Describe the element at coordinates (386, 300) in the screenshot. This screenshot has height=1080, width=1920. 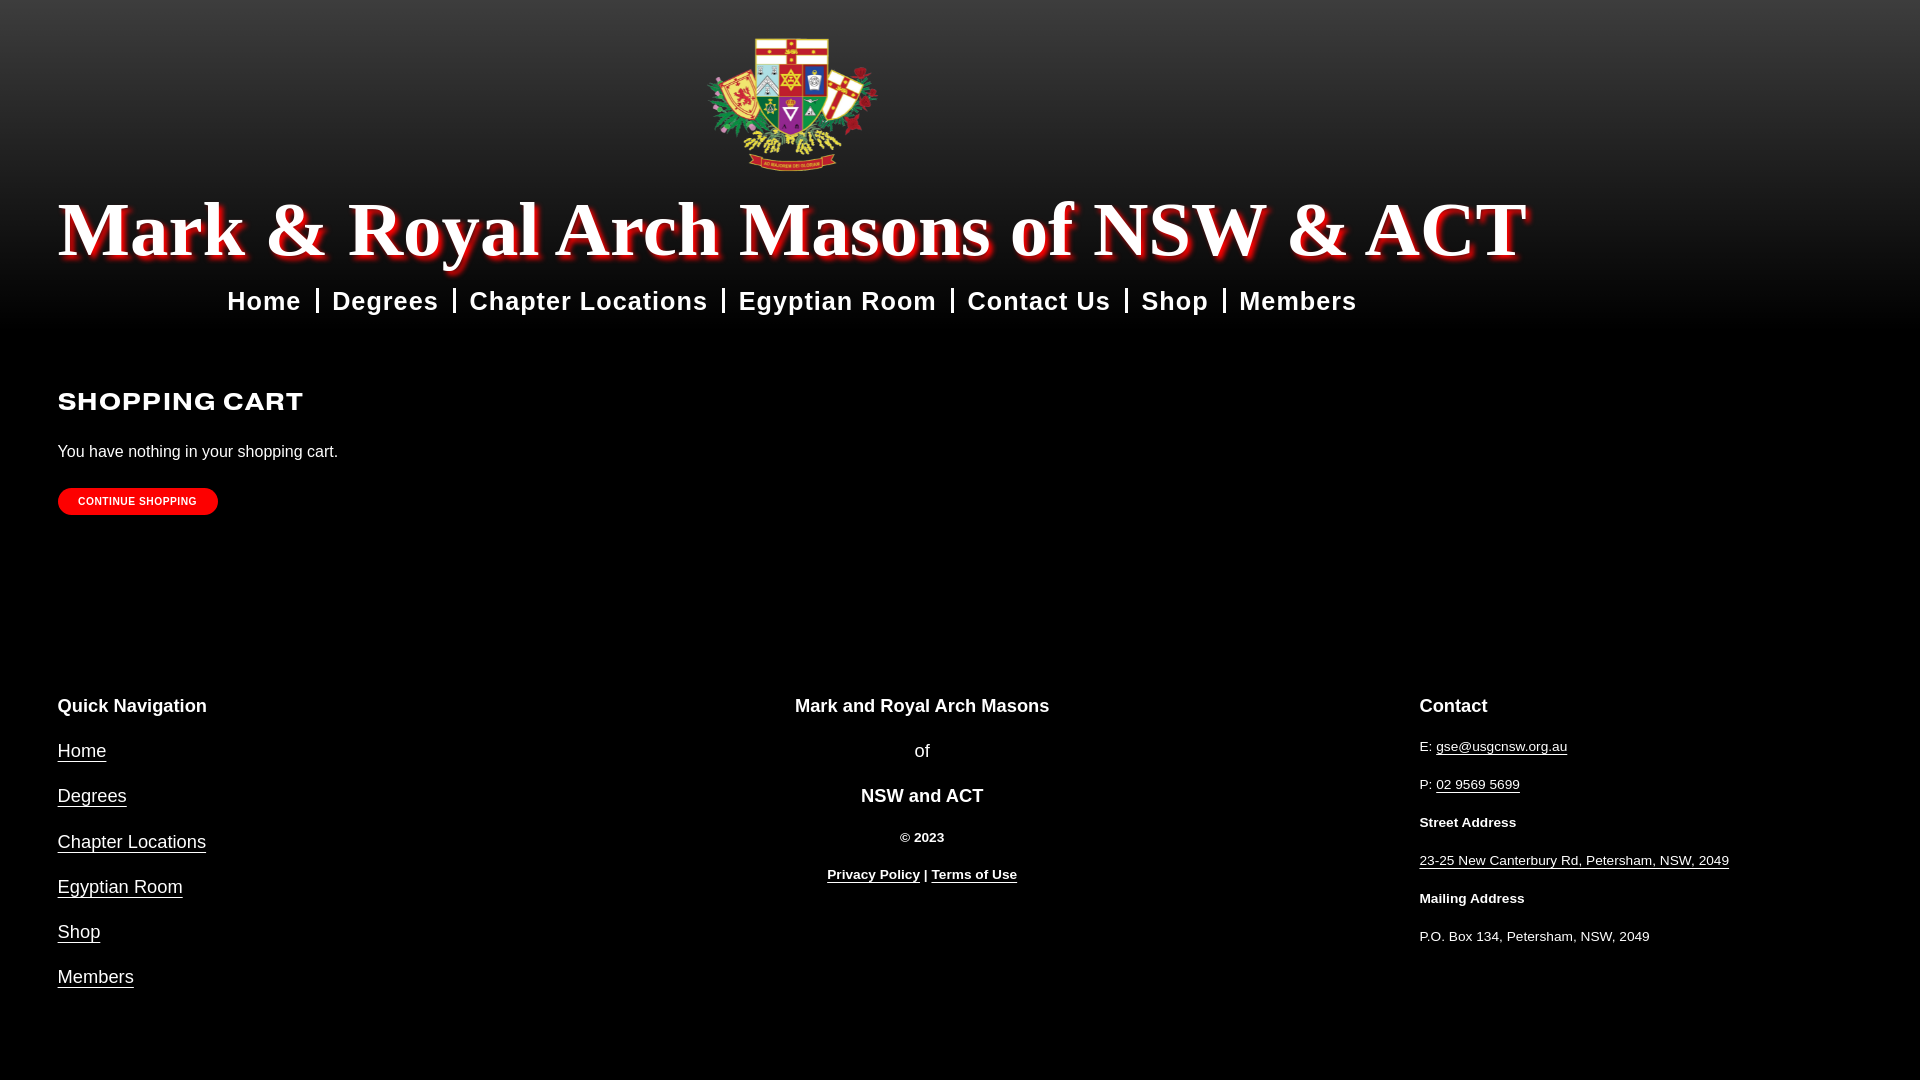
I see `Degrees` at that location.